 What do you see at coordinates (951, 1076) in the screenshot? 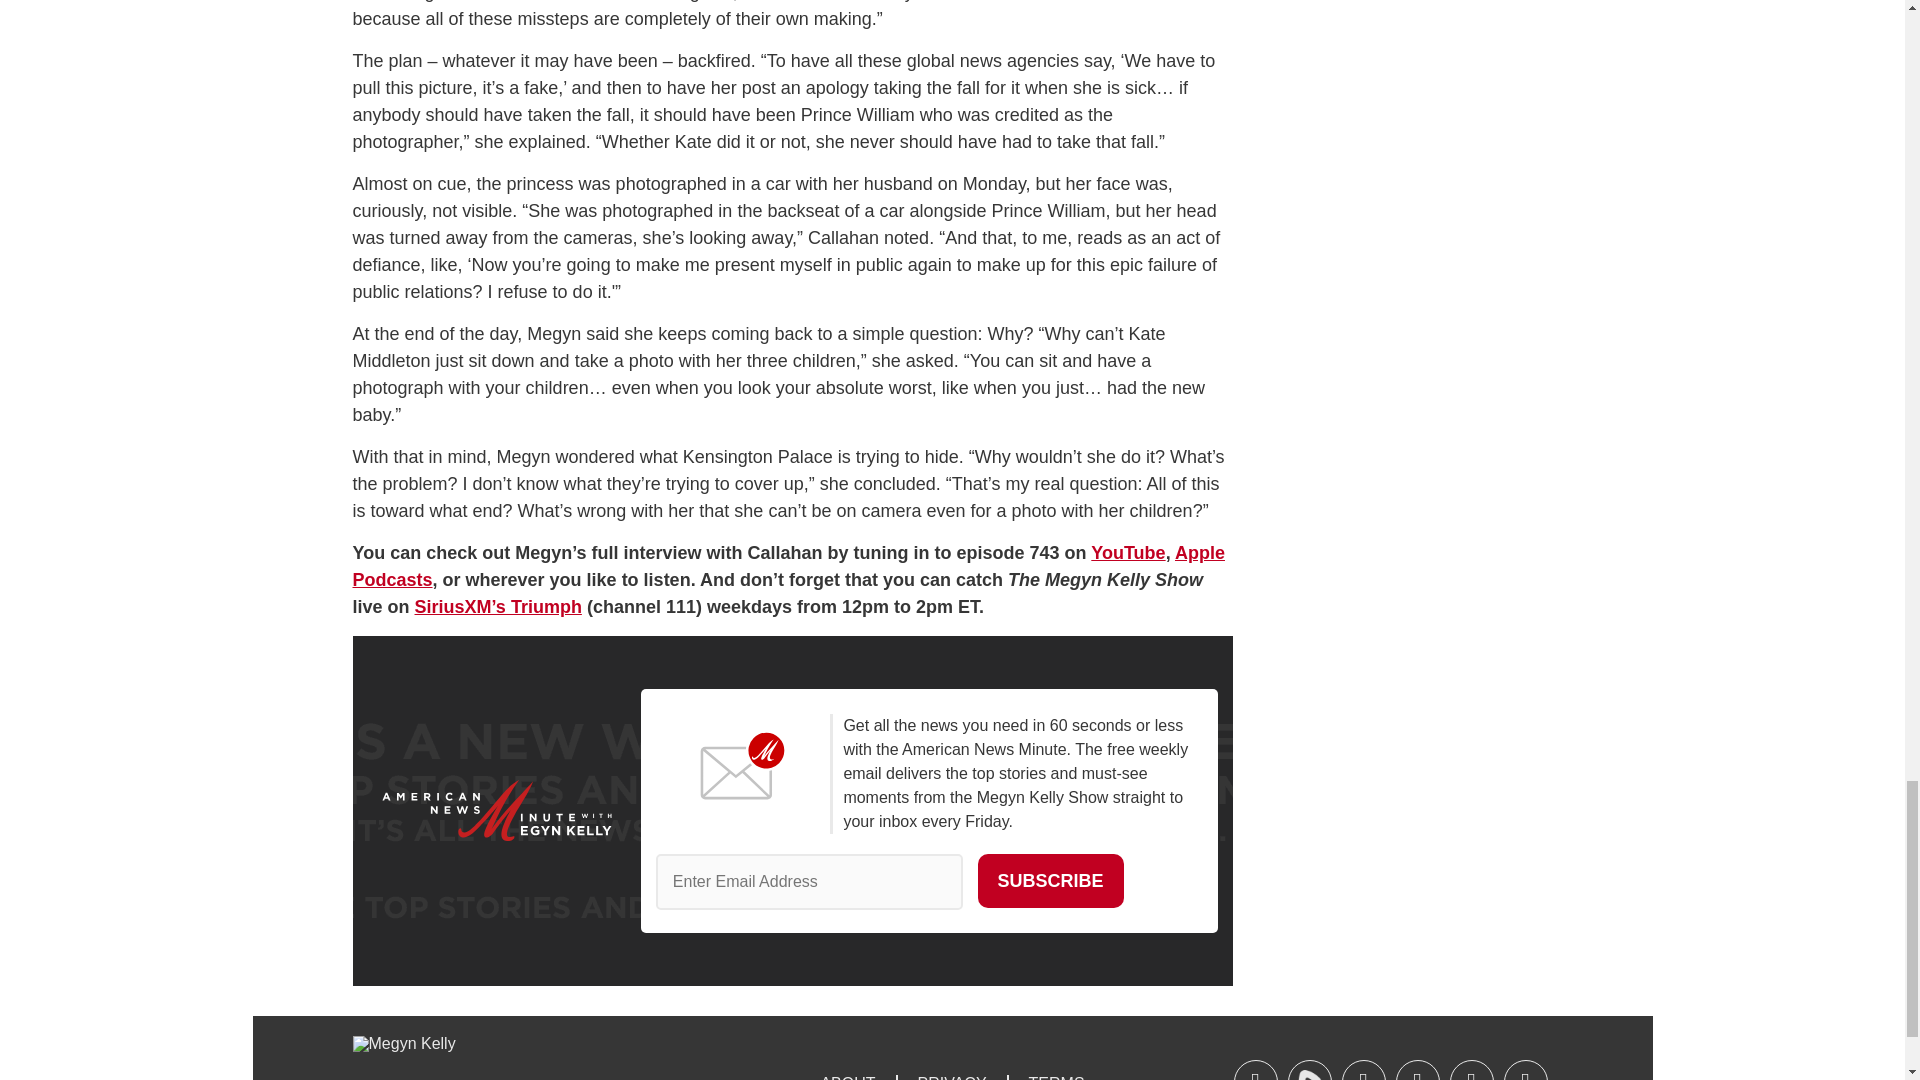
I see `Privacy Policy` at bounding box center [951, 1076].